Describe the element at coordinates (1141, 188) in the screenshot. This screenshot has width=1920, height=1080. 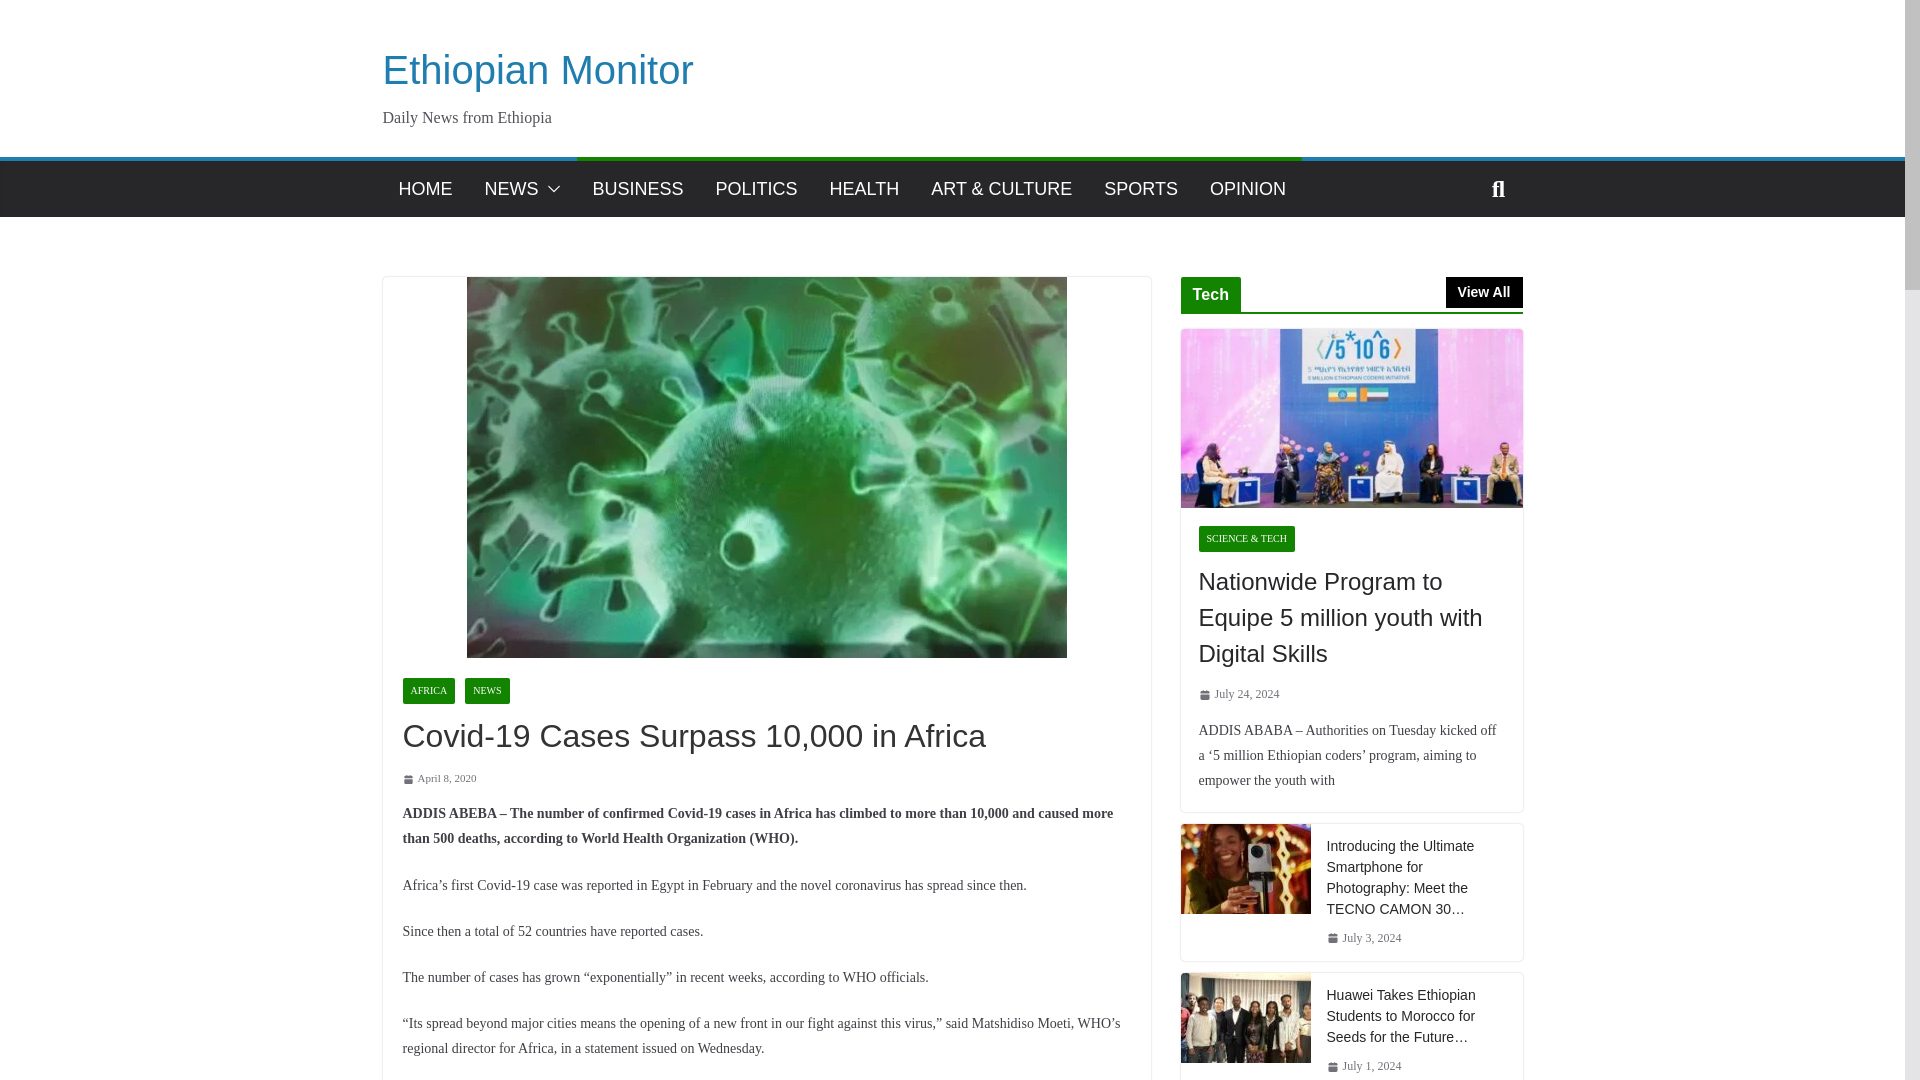
I see `SPORTS` at that location.